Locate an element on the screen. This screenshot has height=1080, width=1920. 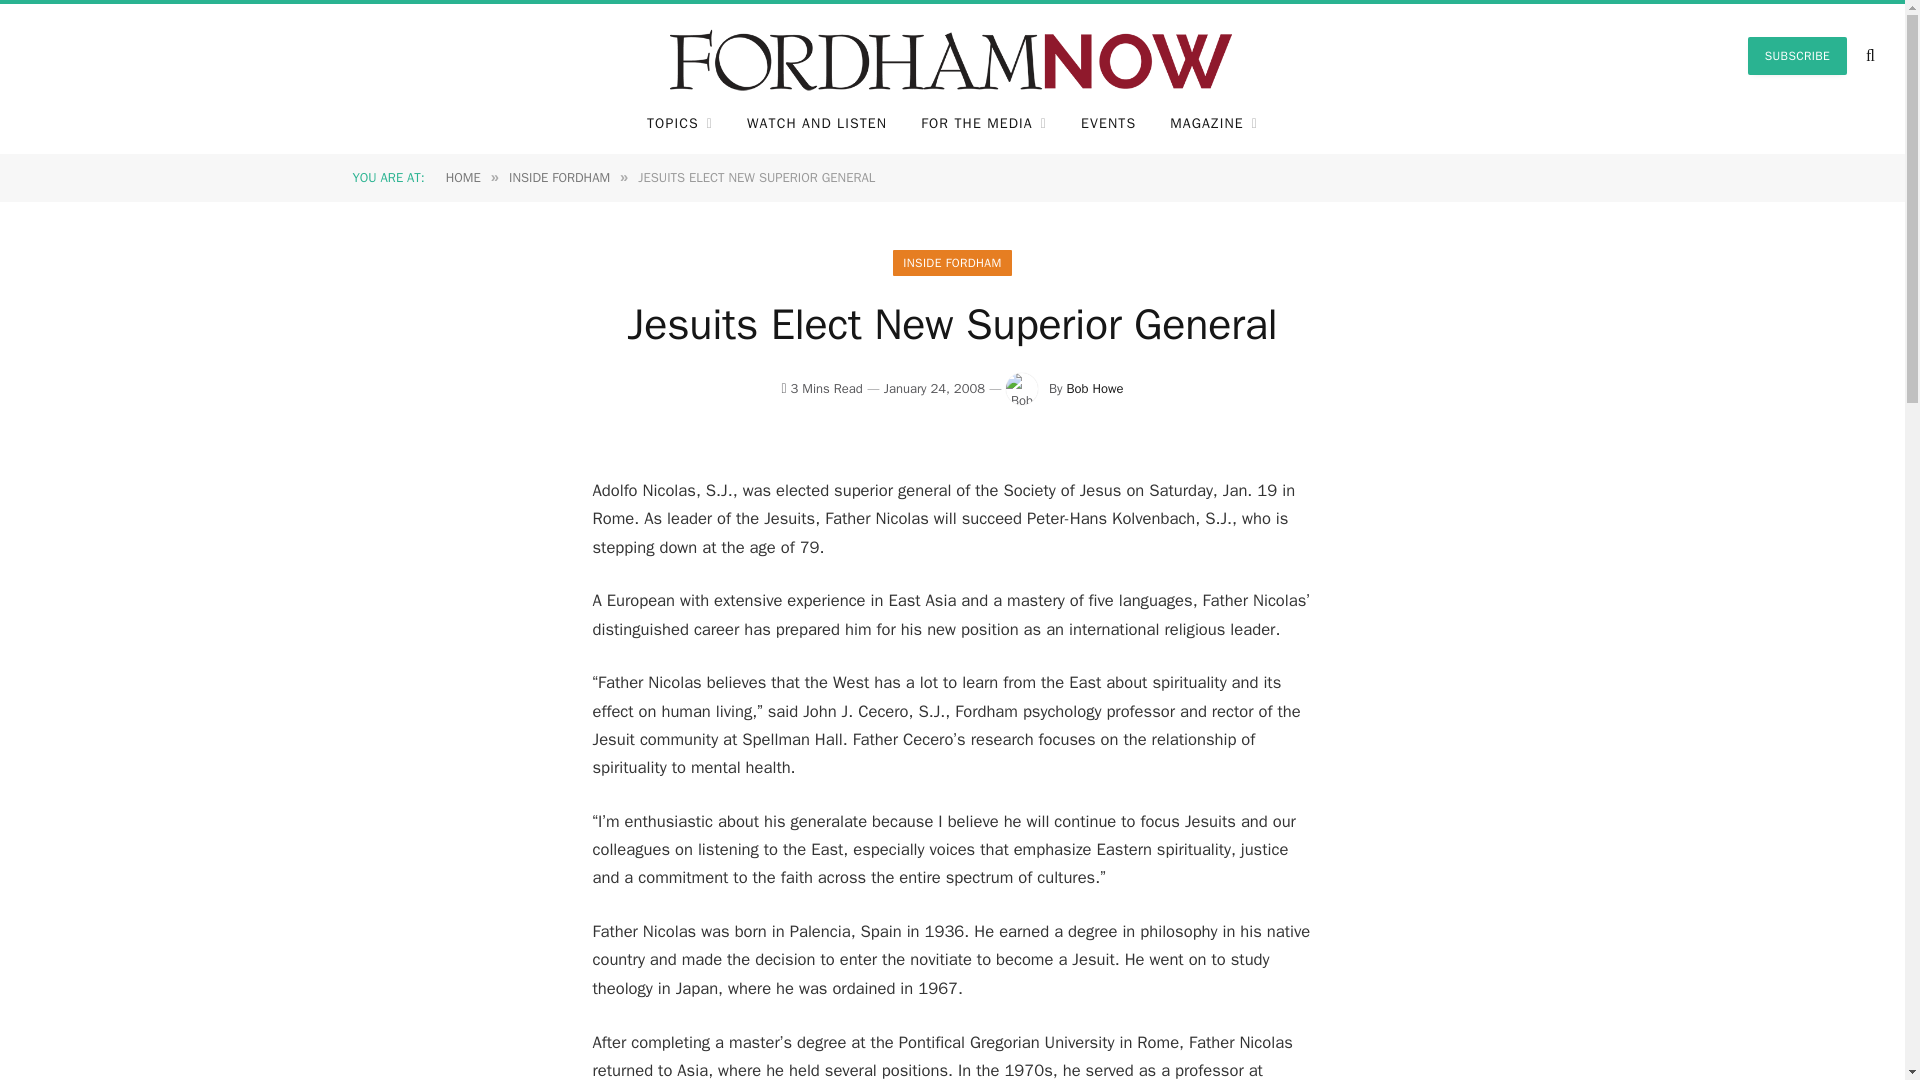
HOME is located at coordinates (463, 176).